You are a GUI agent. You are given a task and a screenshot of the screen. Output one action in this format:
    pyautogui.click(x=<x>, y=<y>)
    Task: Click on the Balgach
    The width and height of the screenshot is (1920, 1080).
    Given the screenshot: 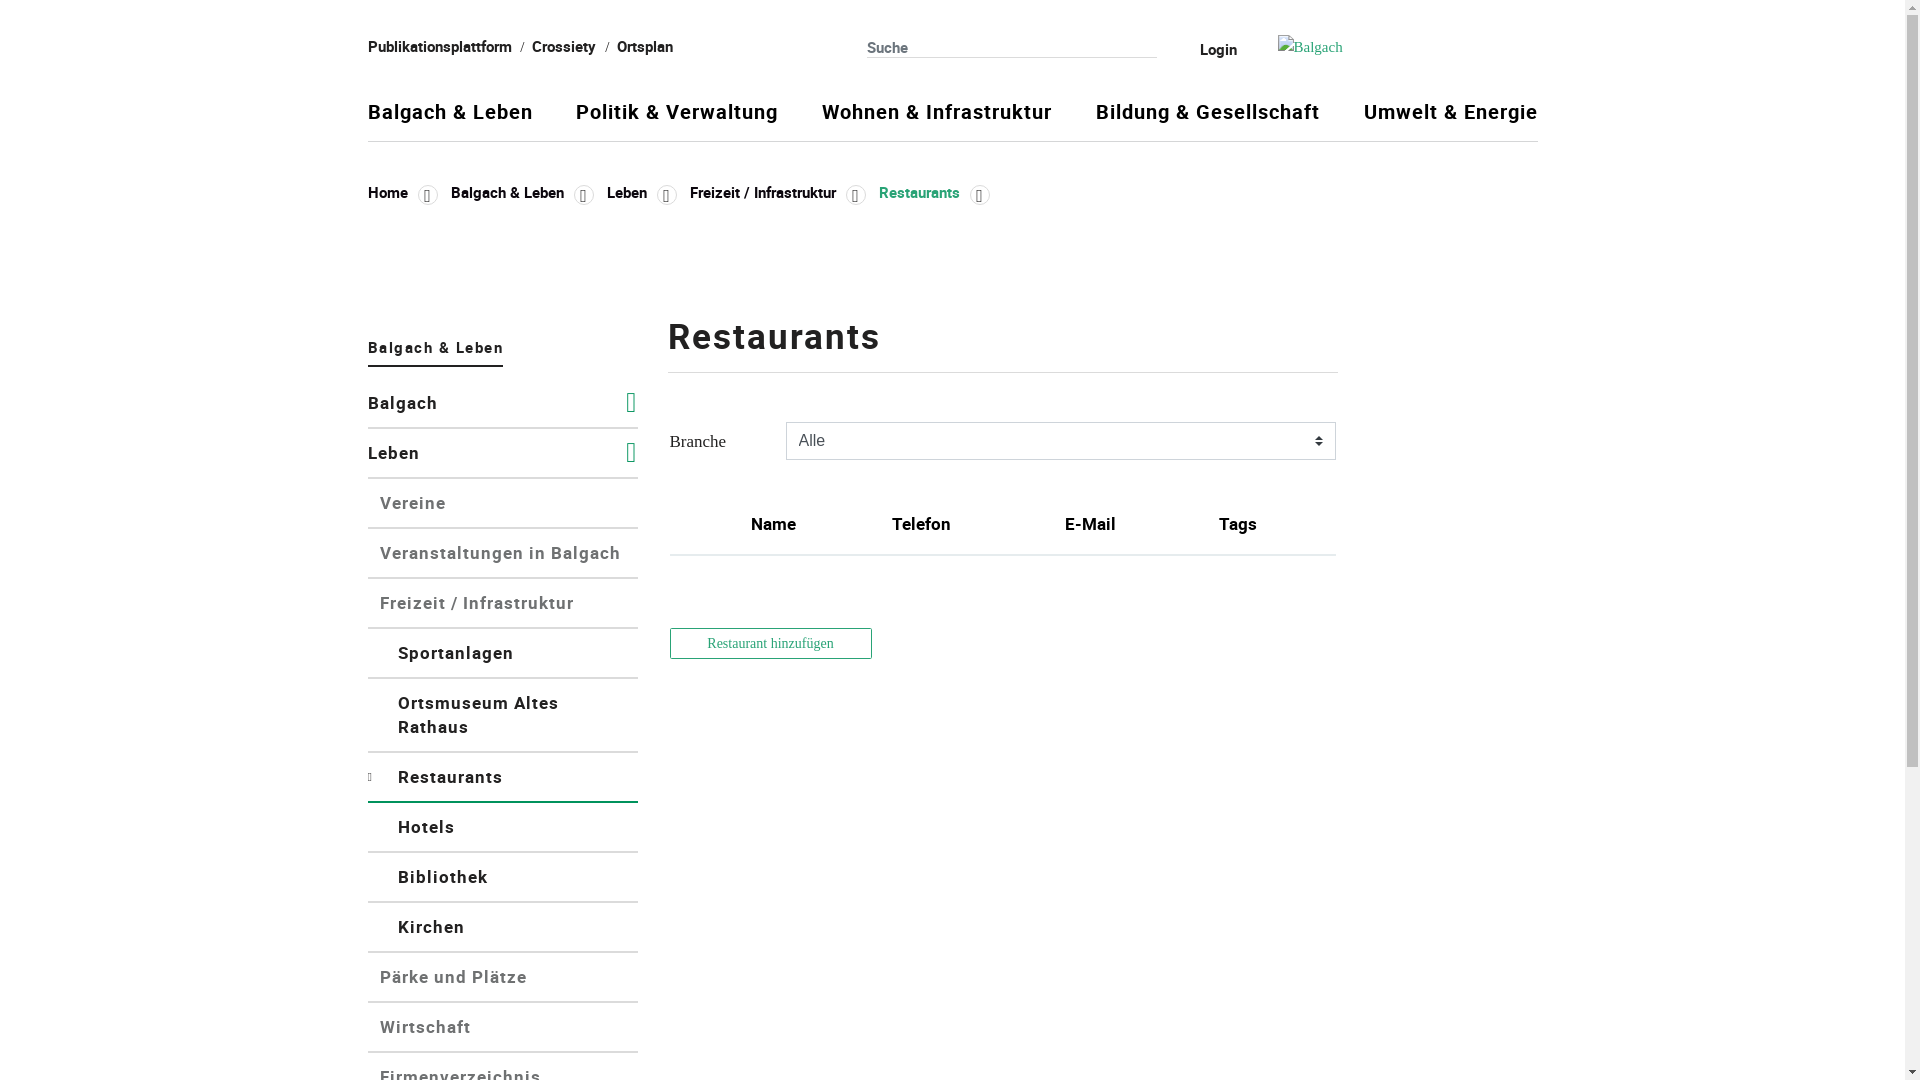 What is the action you would take?
    pyautogui.click(x=1408, y=48)
    